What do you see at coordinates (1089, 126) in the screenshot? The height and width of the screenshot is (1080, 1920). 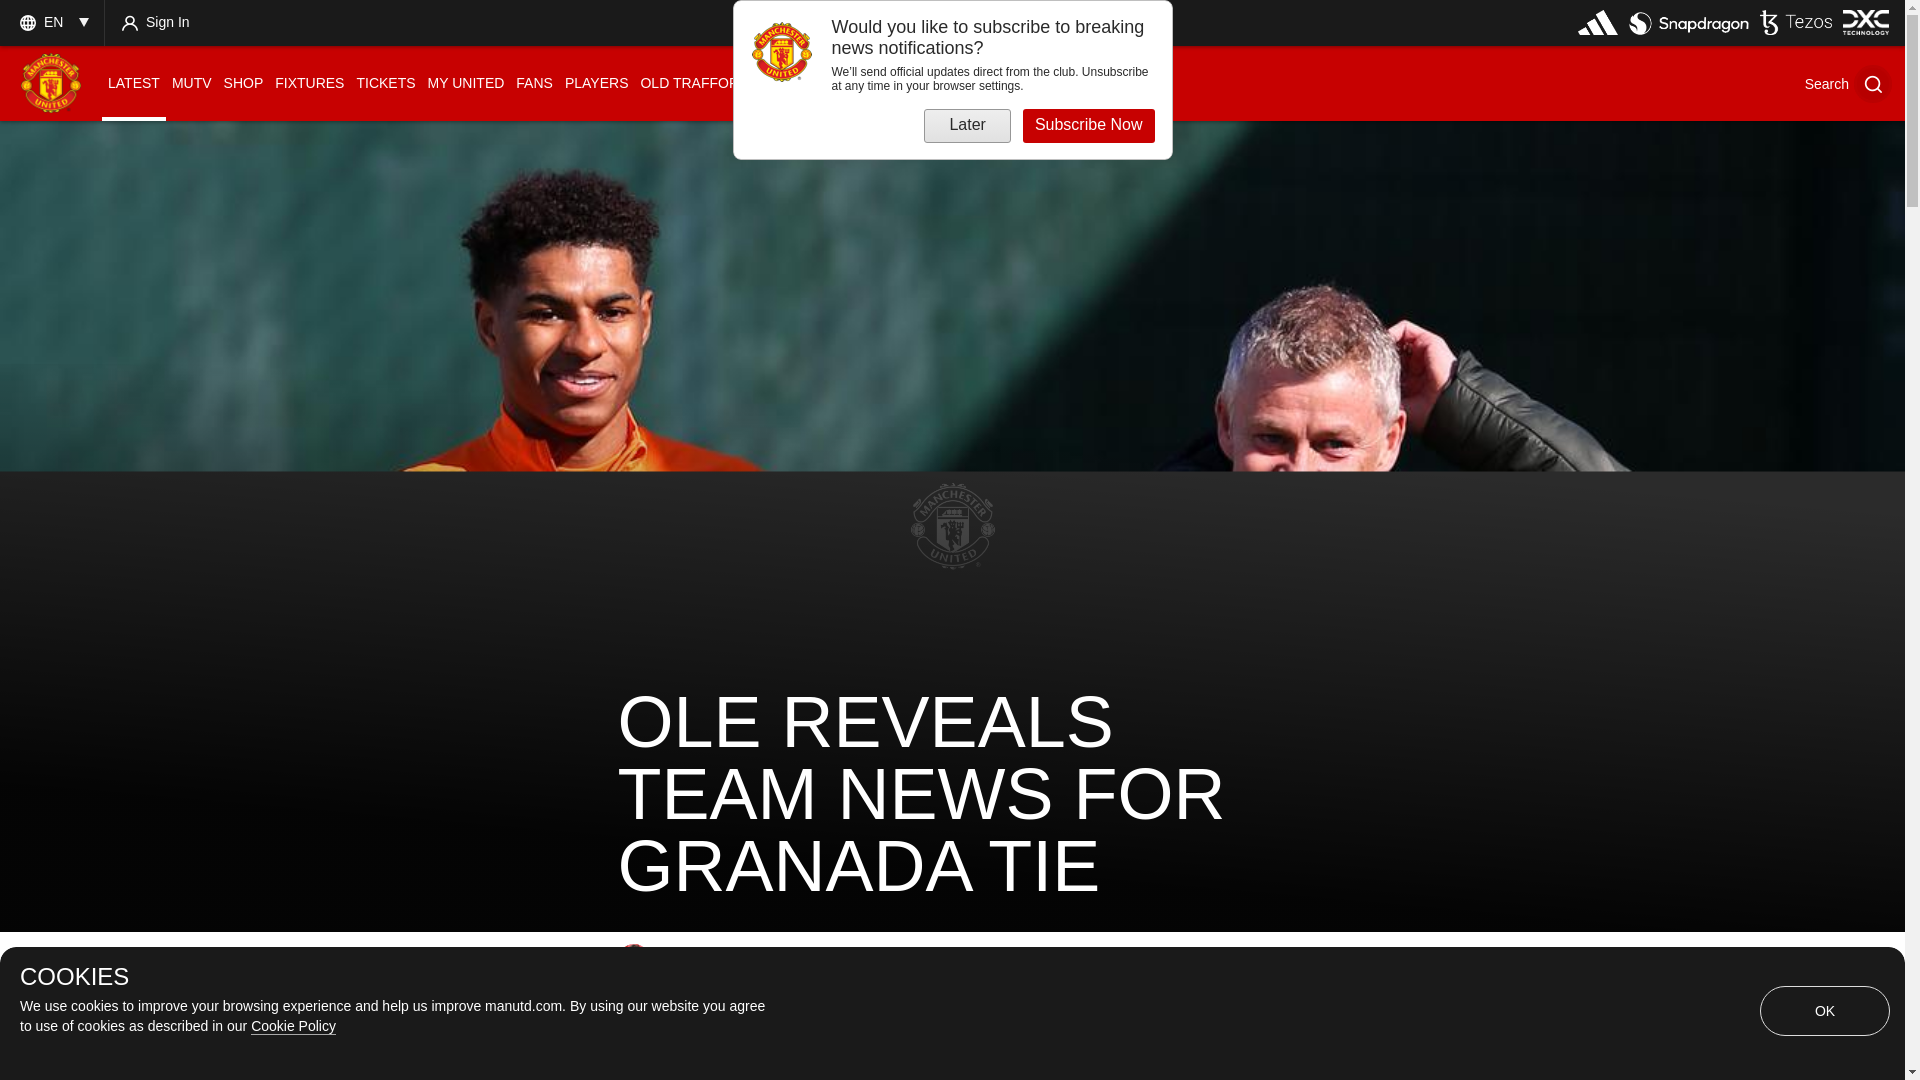 I see `Subscribe Now` at bounding box center [1089, 126].